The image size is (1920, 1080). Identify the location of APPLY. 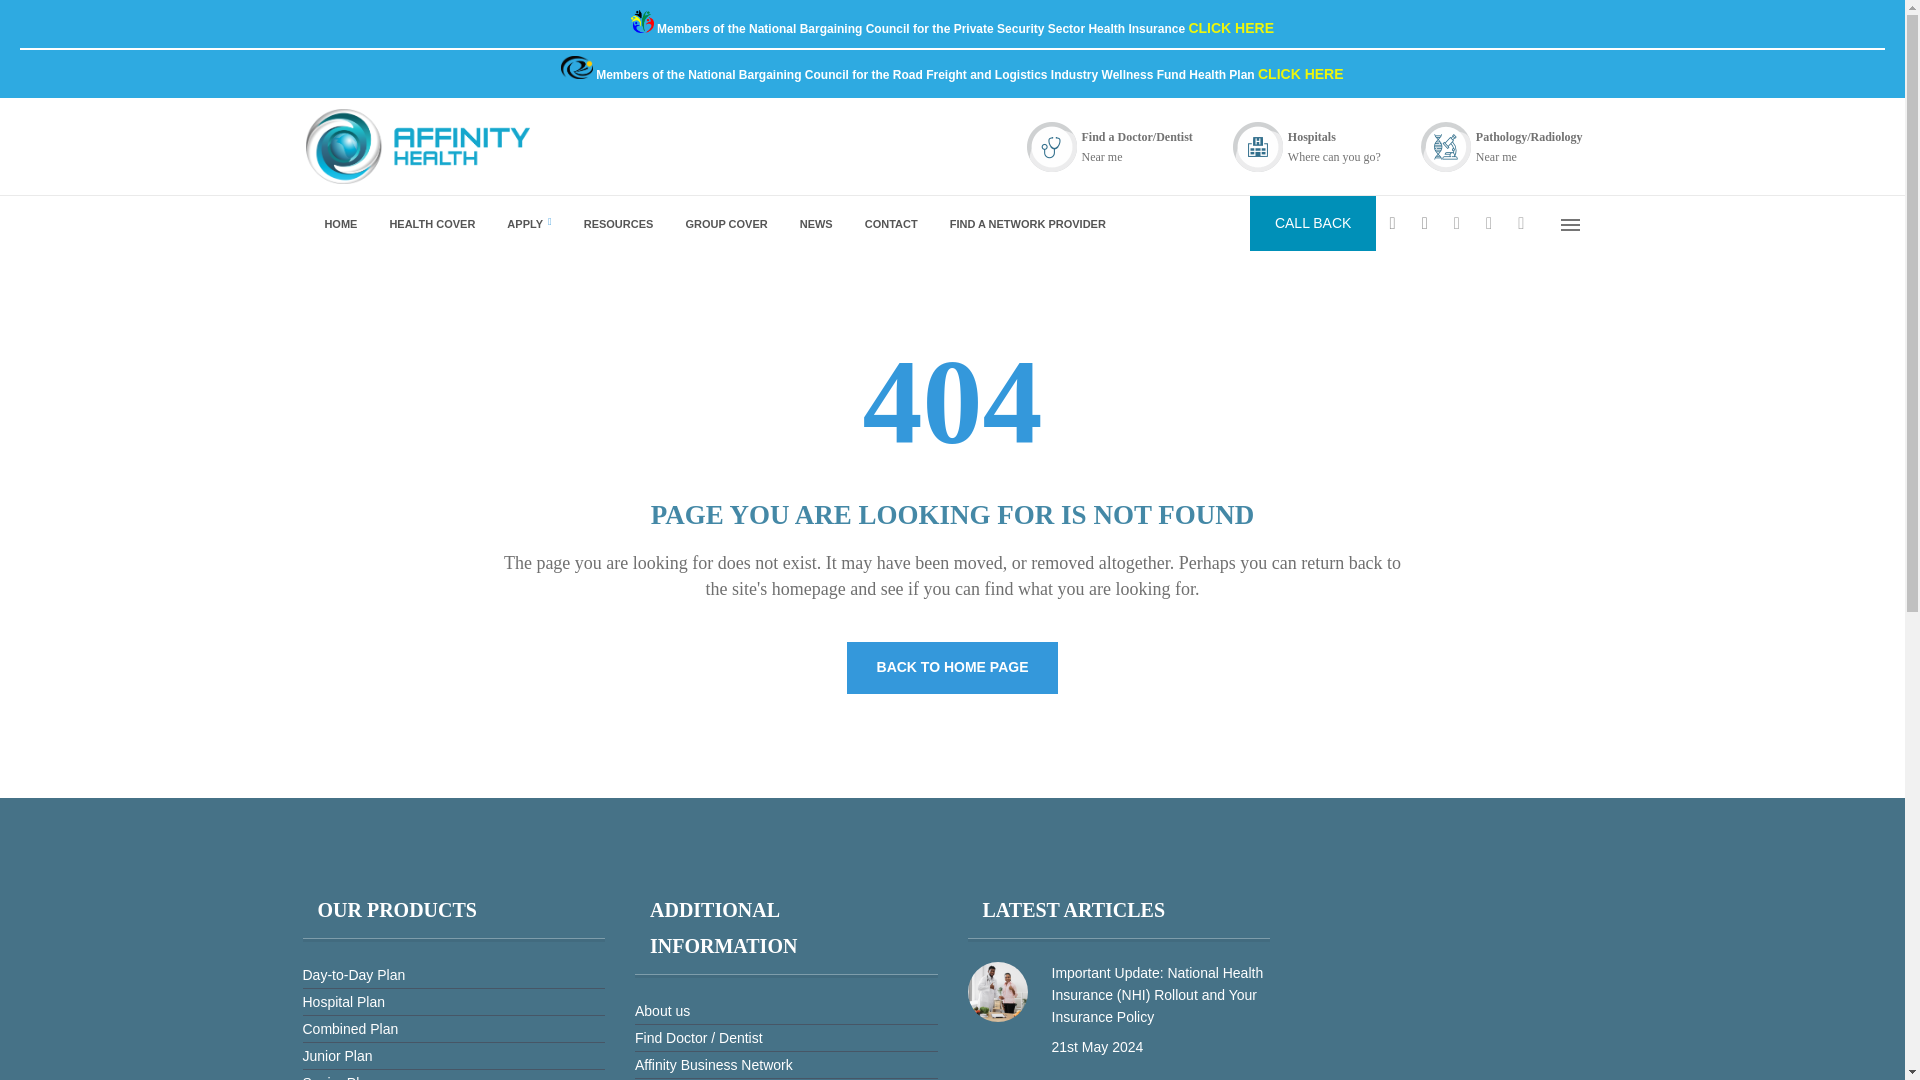
(526, 222).